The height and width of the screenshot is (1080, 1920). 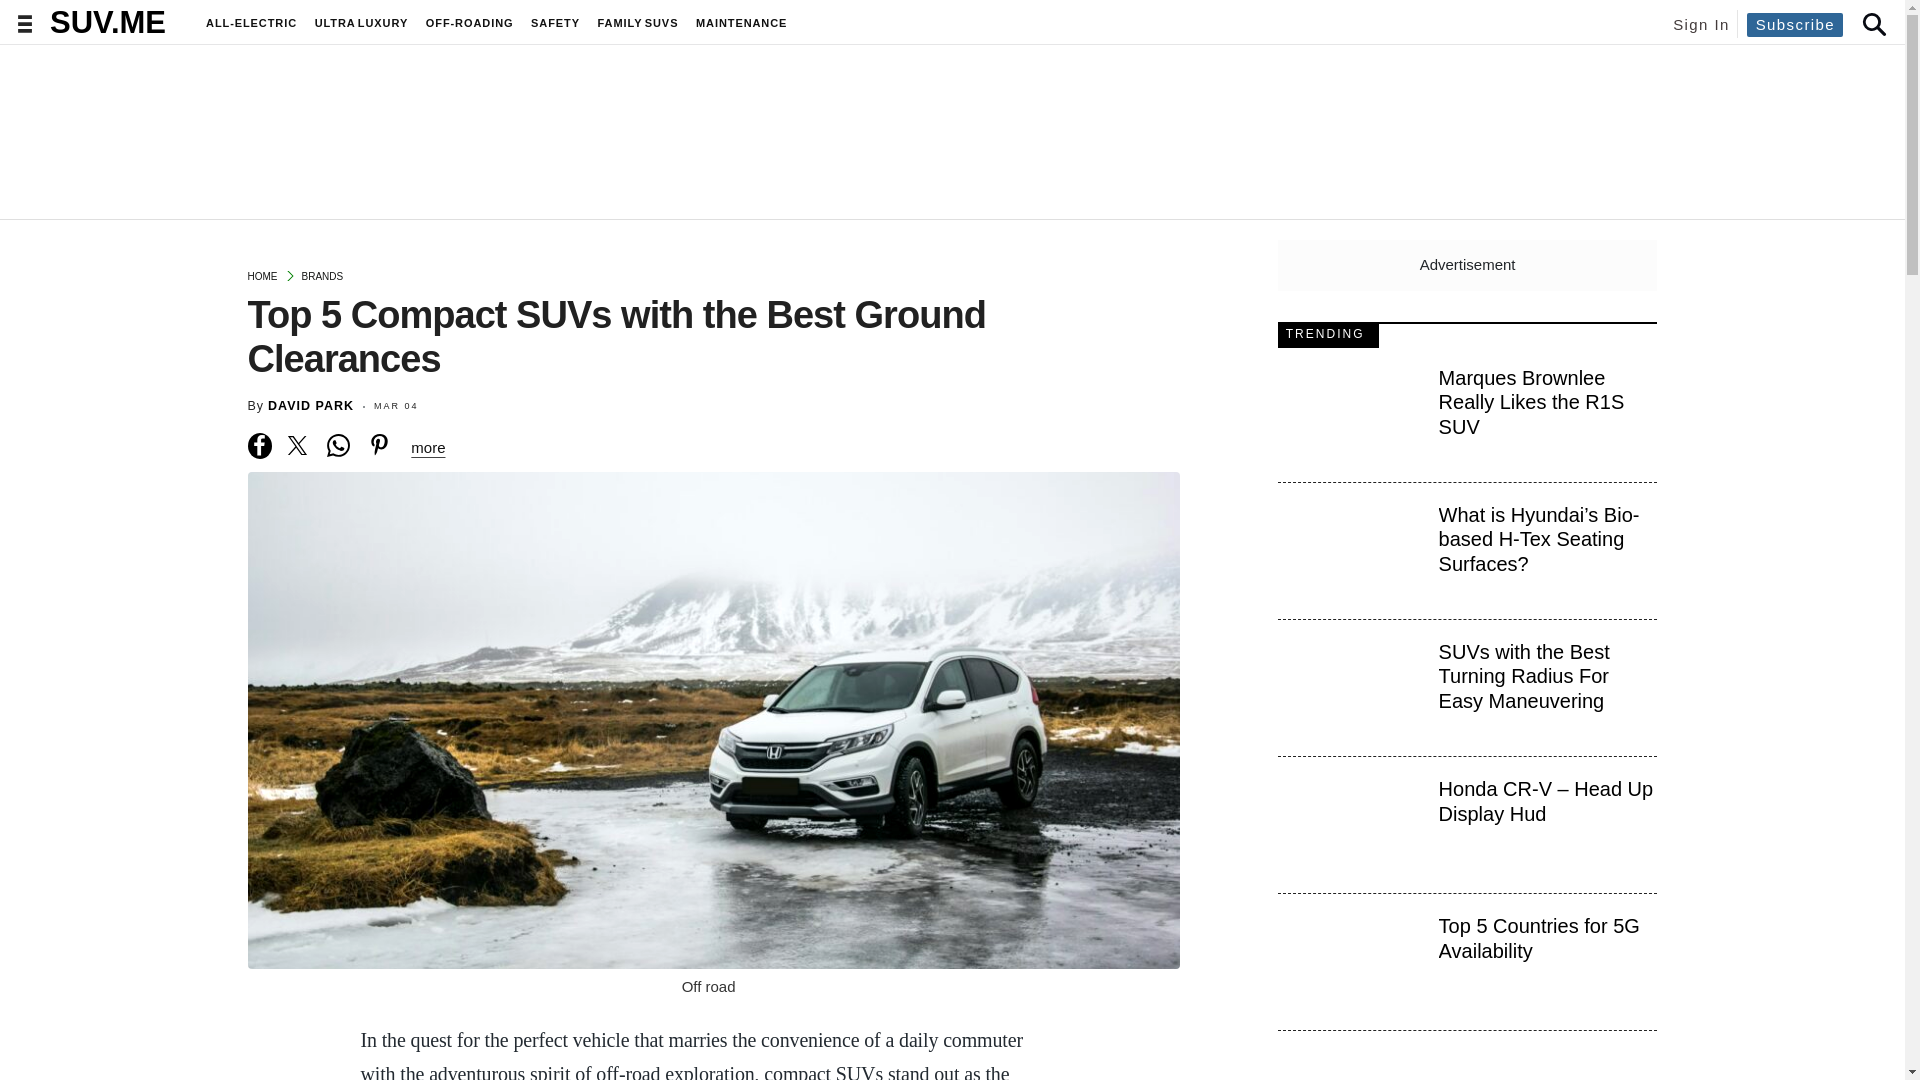 I want to click on Search button, so click(x=1872, y=23).